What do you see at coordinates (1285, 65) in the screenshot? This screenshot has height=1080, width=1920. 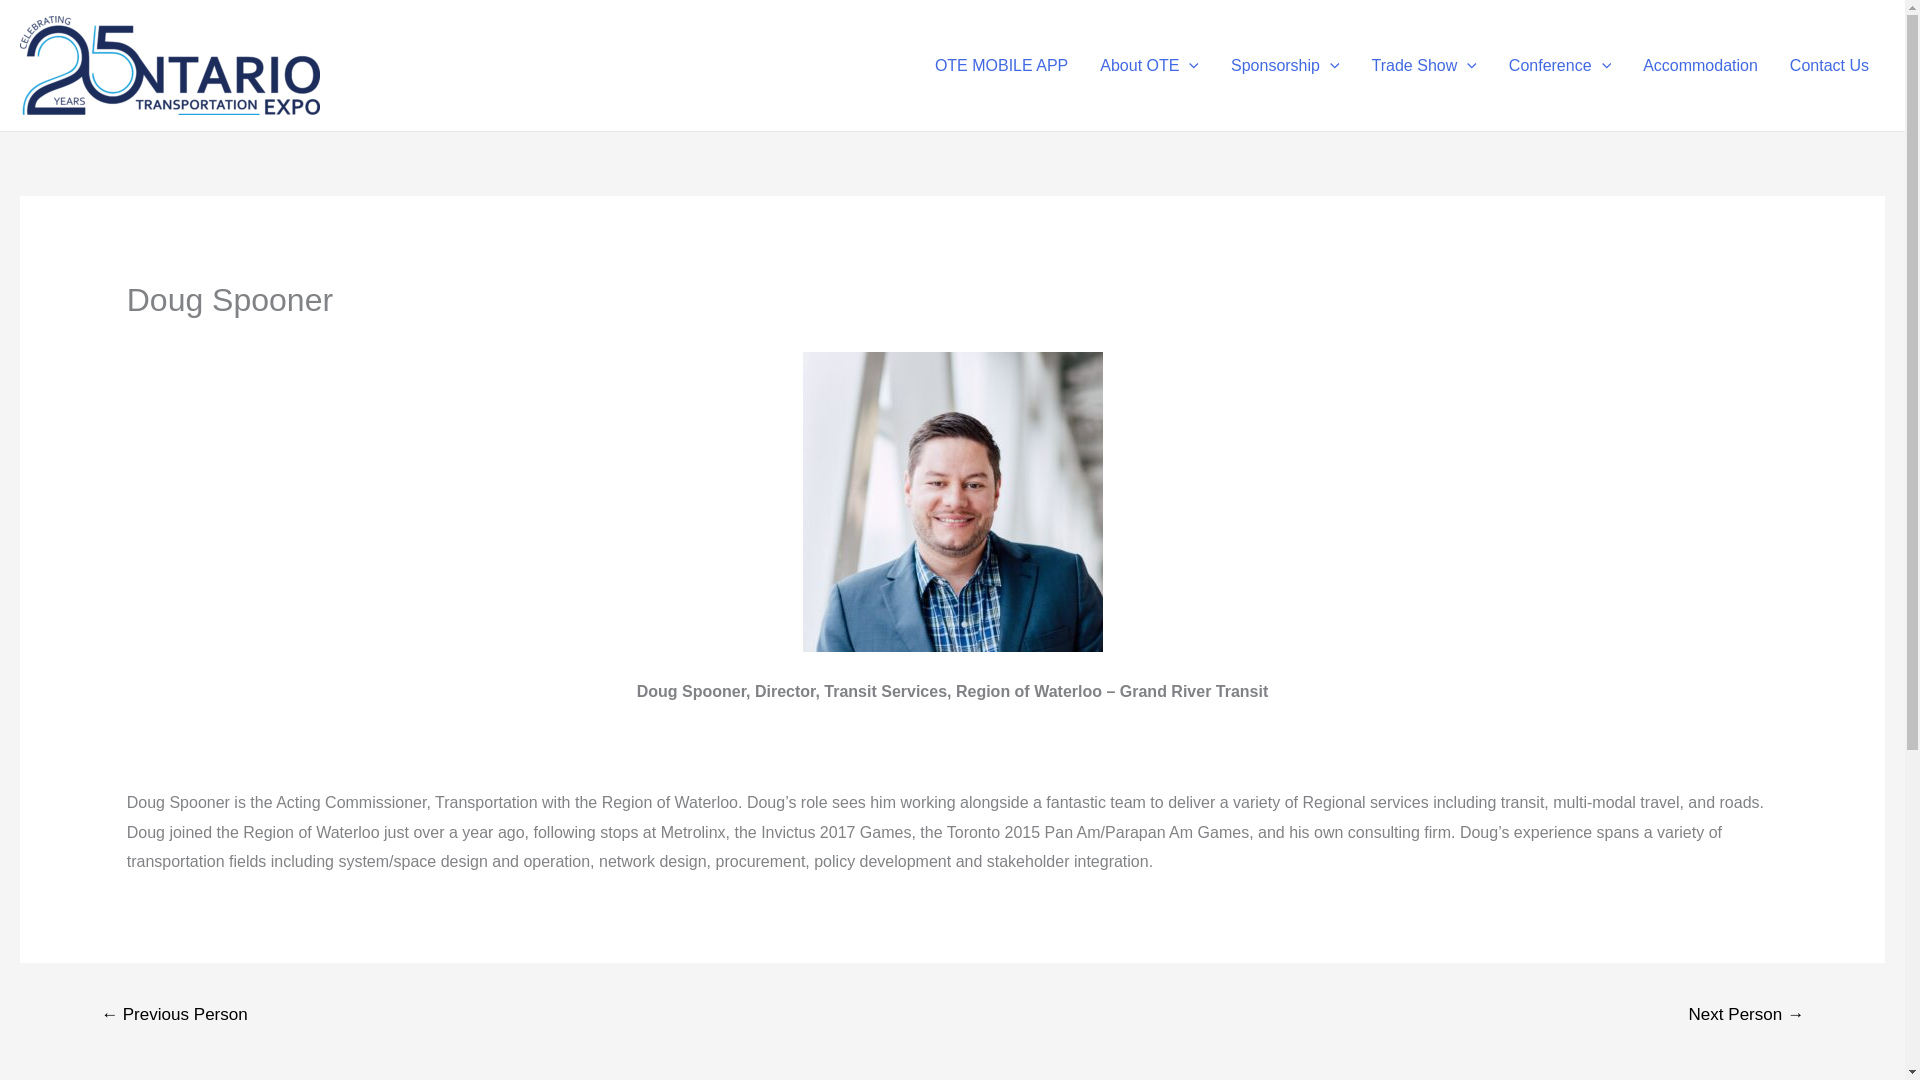 I see `Sponsorship` at bounding box center [1285, 65].